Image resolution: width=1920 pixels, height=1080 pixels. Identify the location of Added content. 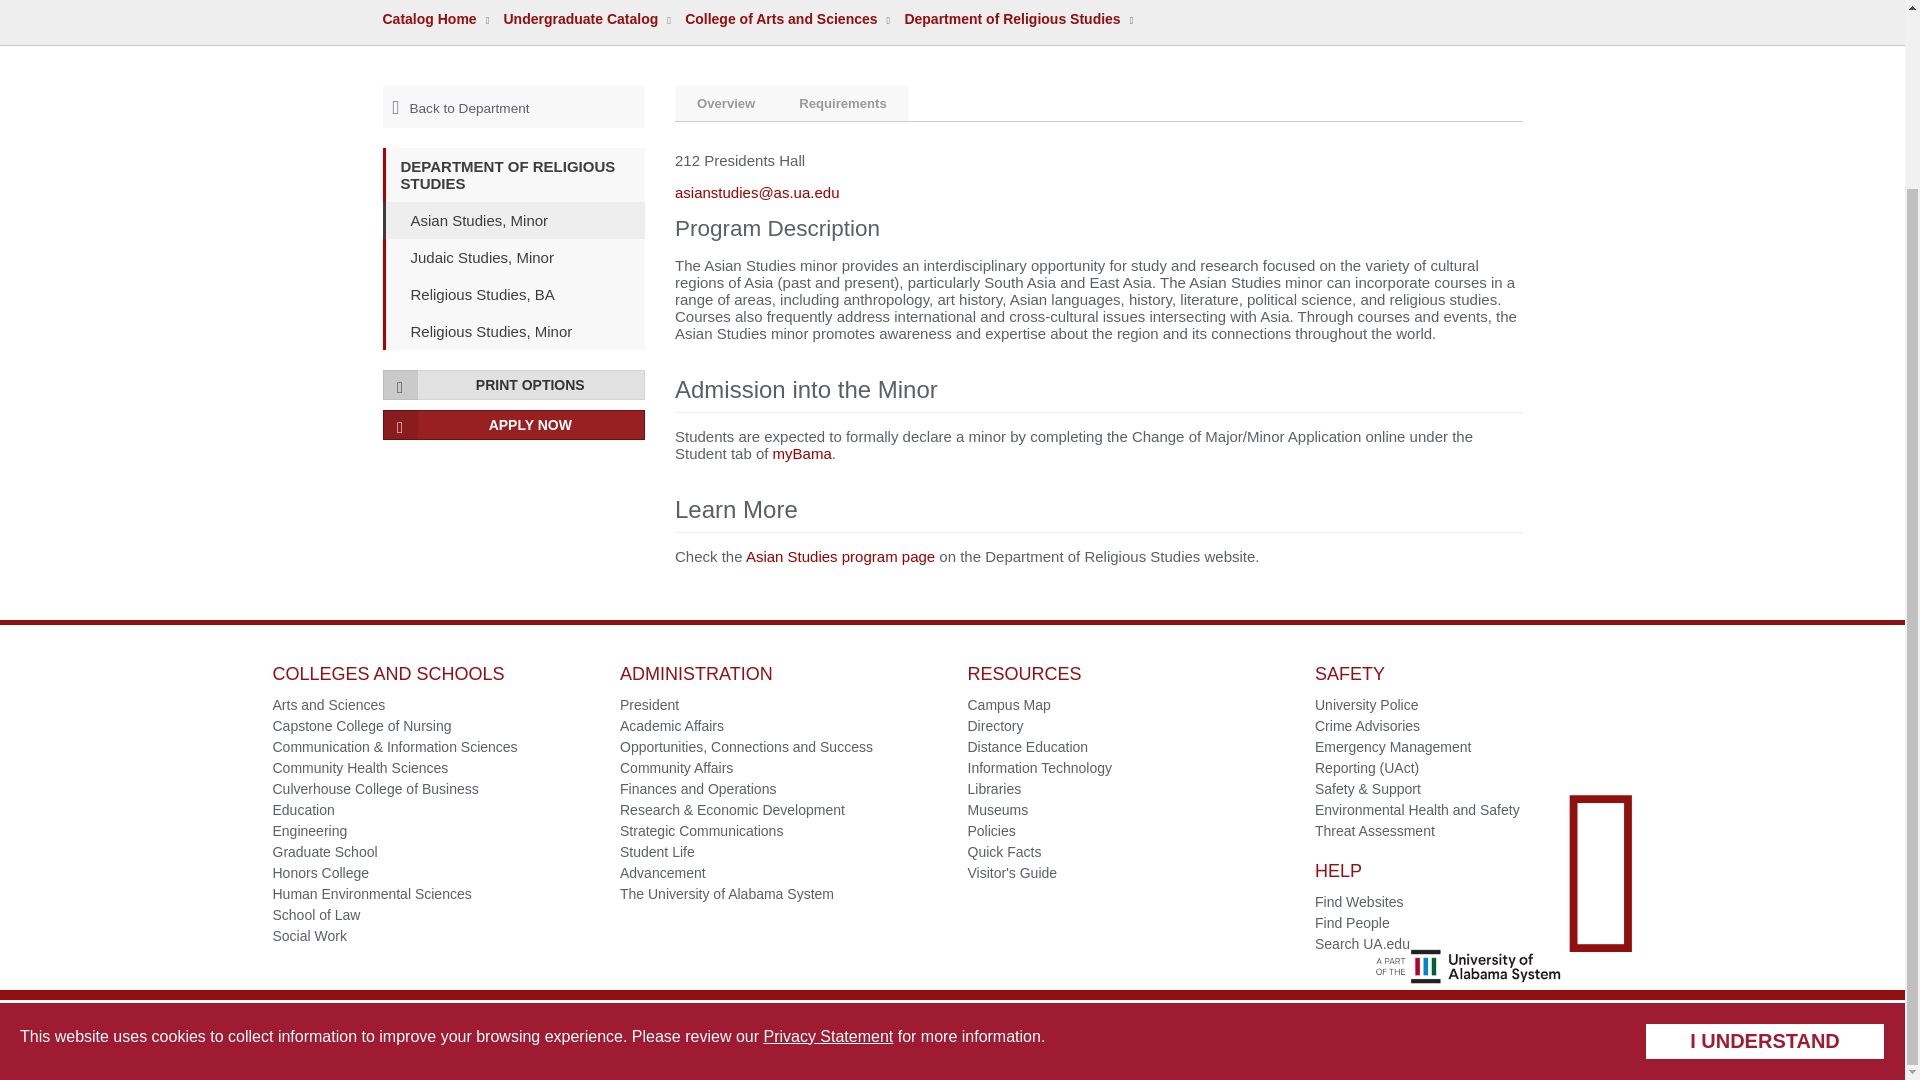
(701, 453).